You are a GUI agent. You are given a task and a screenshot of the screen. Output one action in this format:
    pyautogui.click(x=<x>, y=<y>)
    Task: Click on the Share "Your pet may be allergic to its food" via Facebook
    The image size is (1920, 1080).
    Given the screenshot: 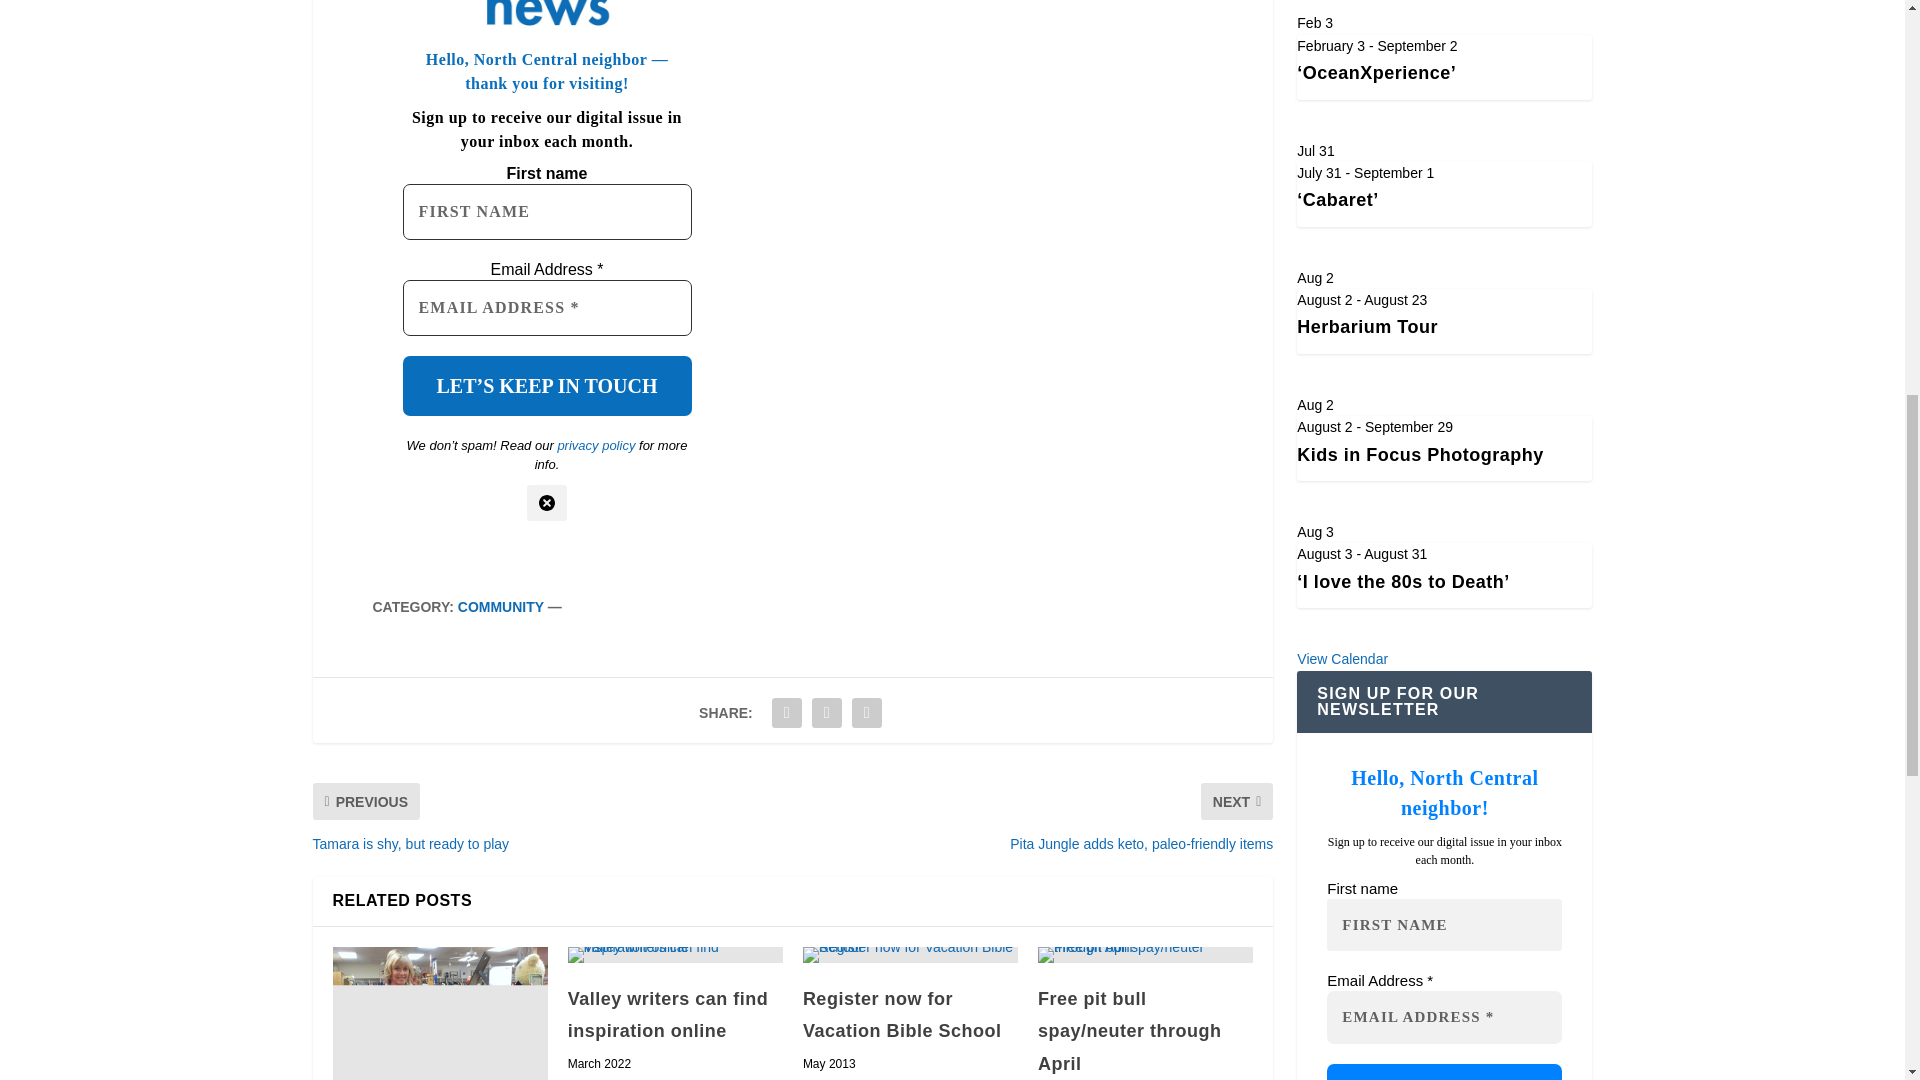 What is the action you would take?
    pyautogui.click(x=786, y=713)
    